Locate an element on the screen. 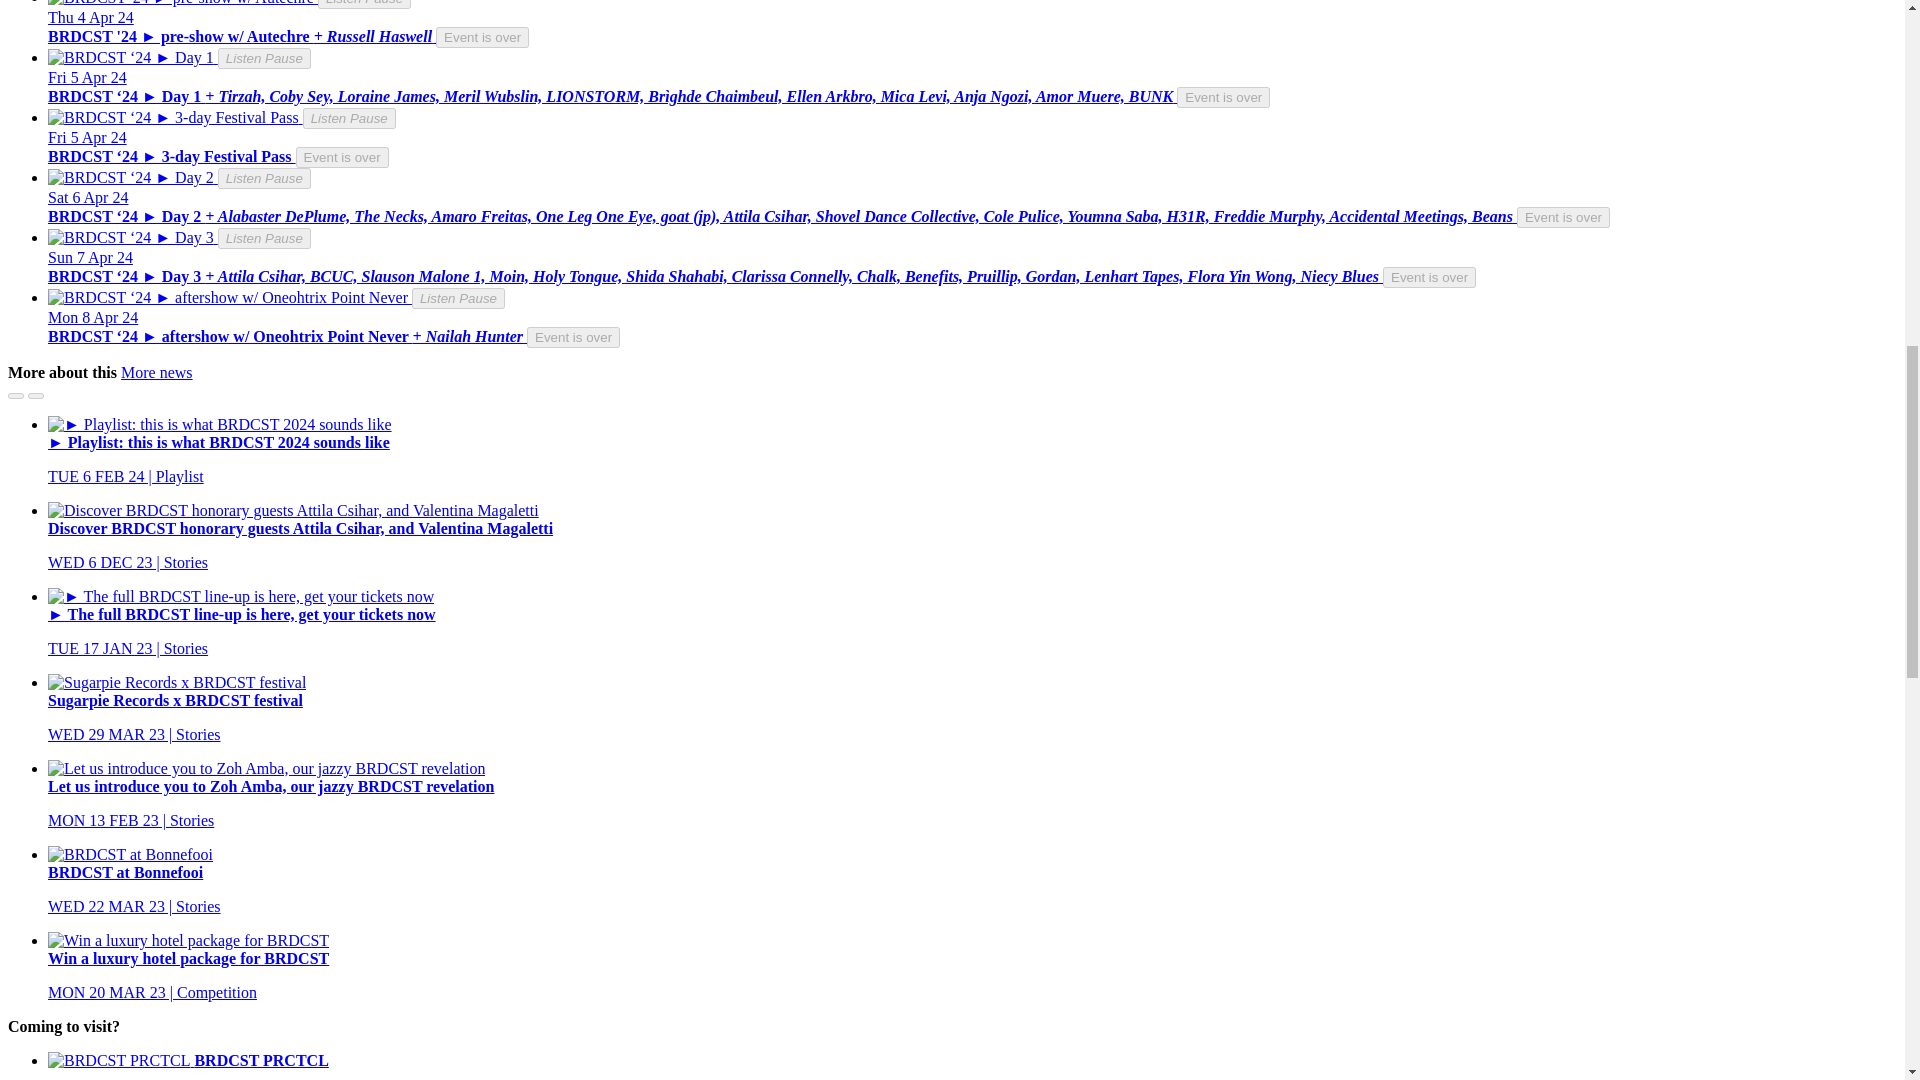  BRDCST PRCTCL is located at coordinates (119, 1060).